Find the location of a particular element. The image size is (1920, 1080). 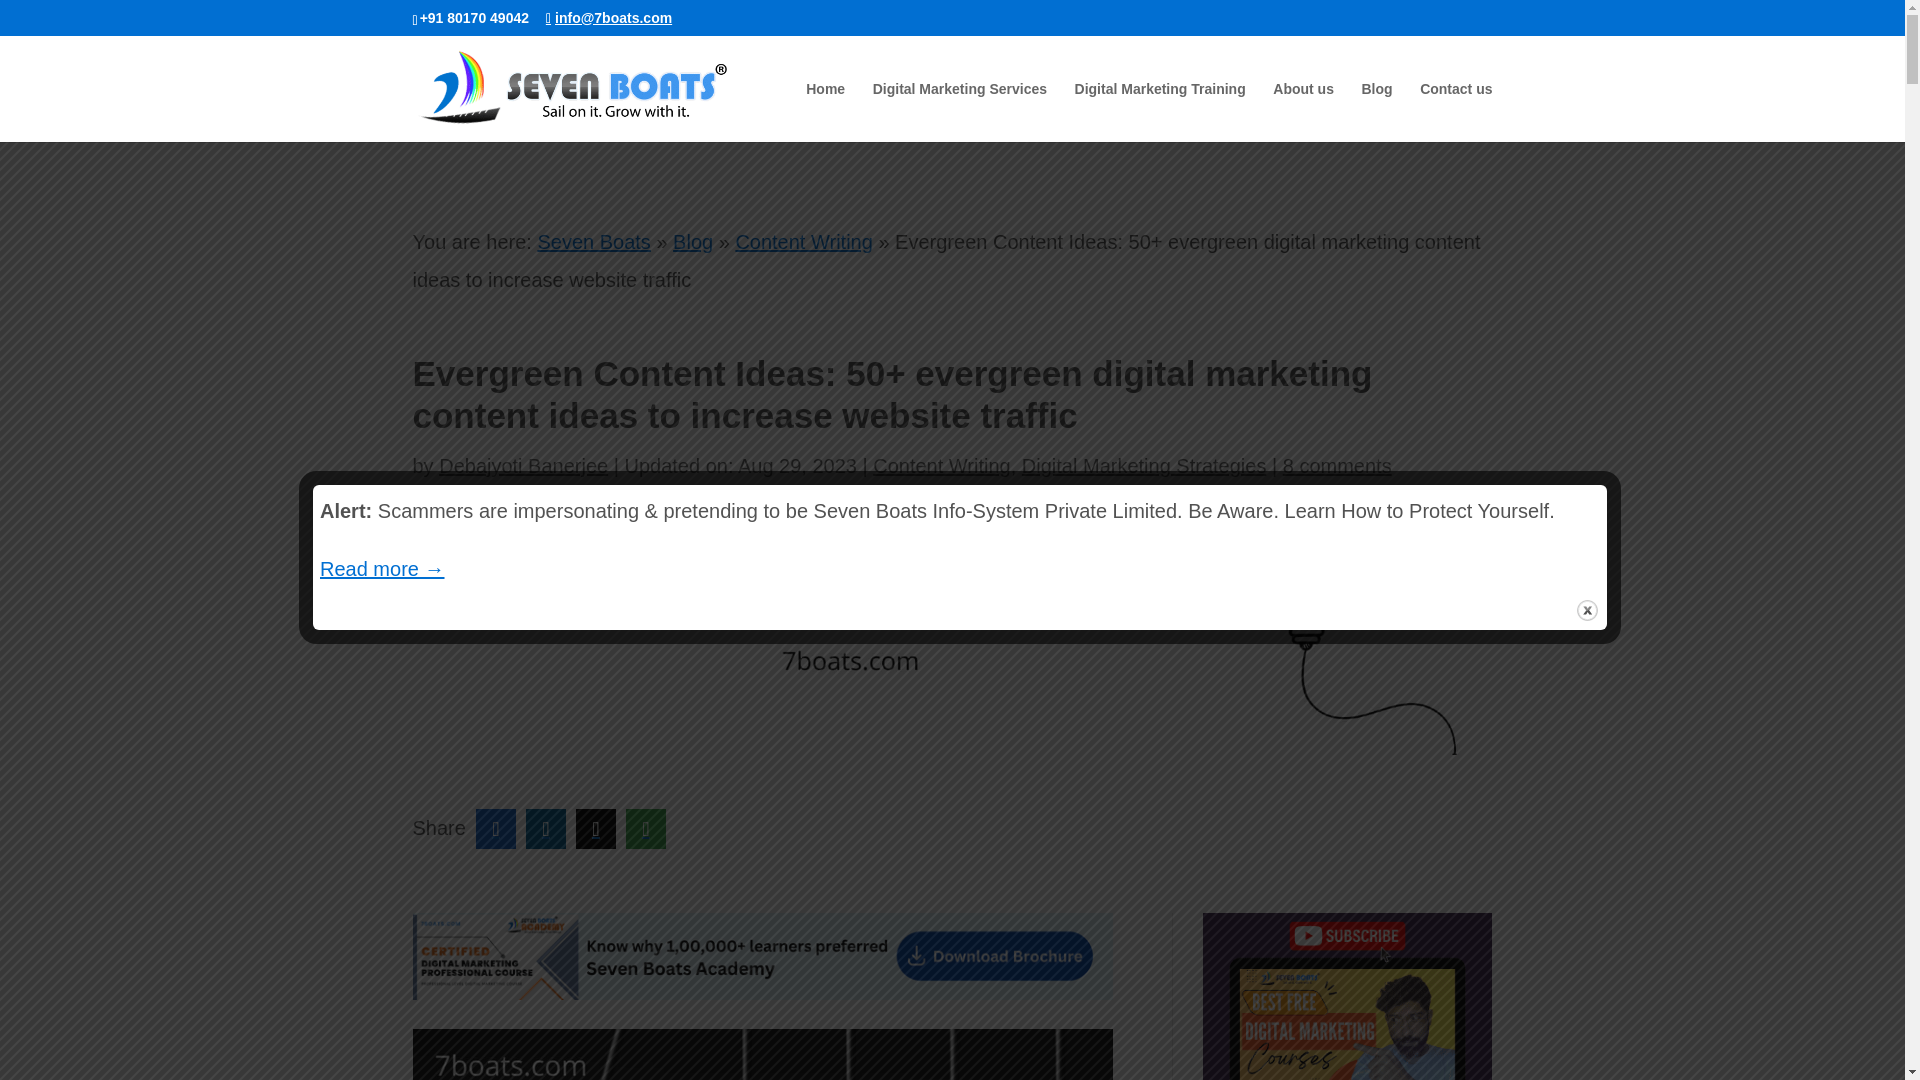

8 comments is located at coordinates (1337, 466).